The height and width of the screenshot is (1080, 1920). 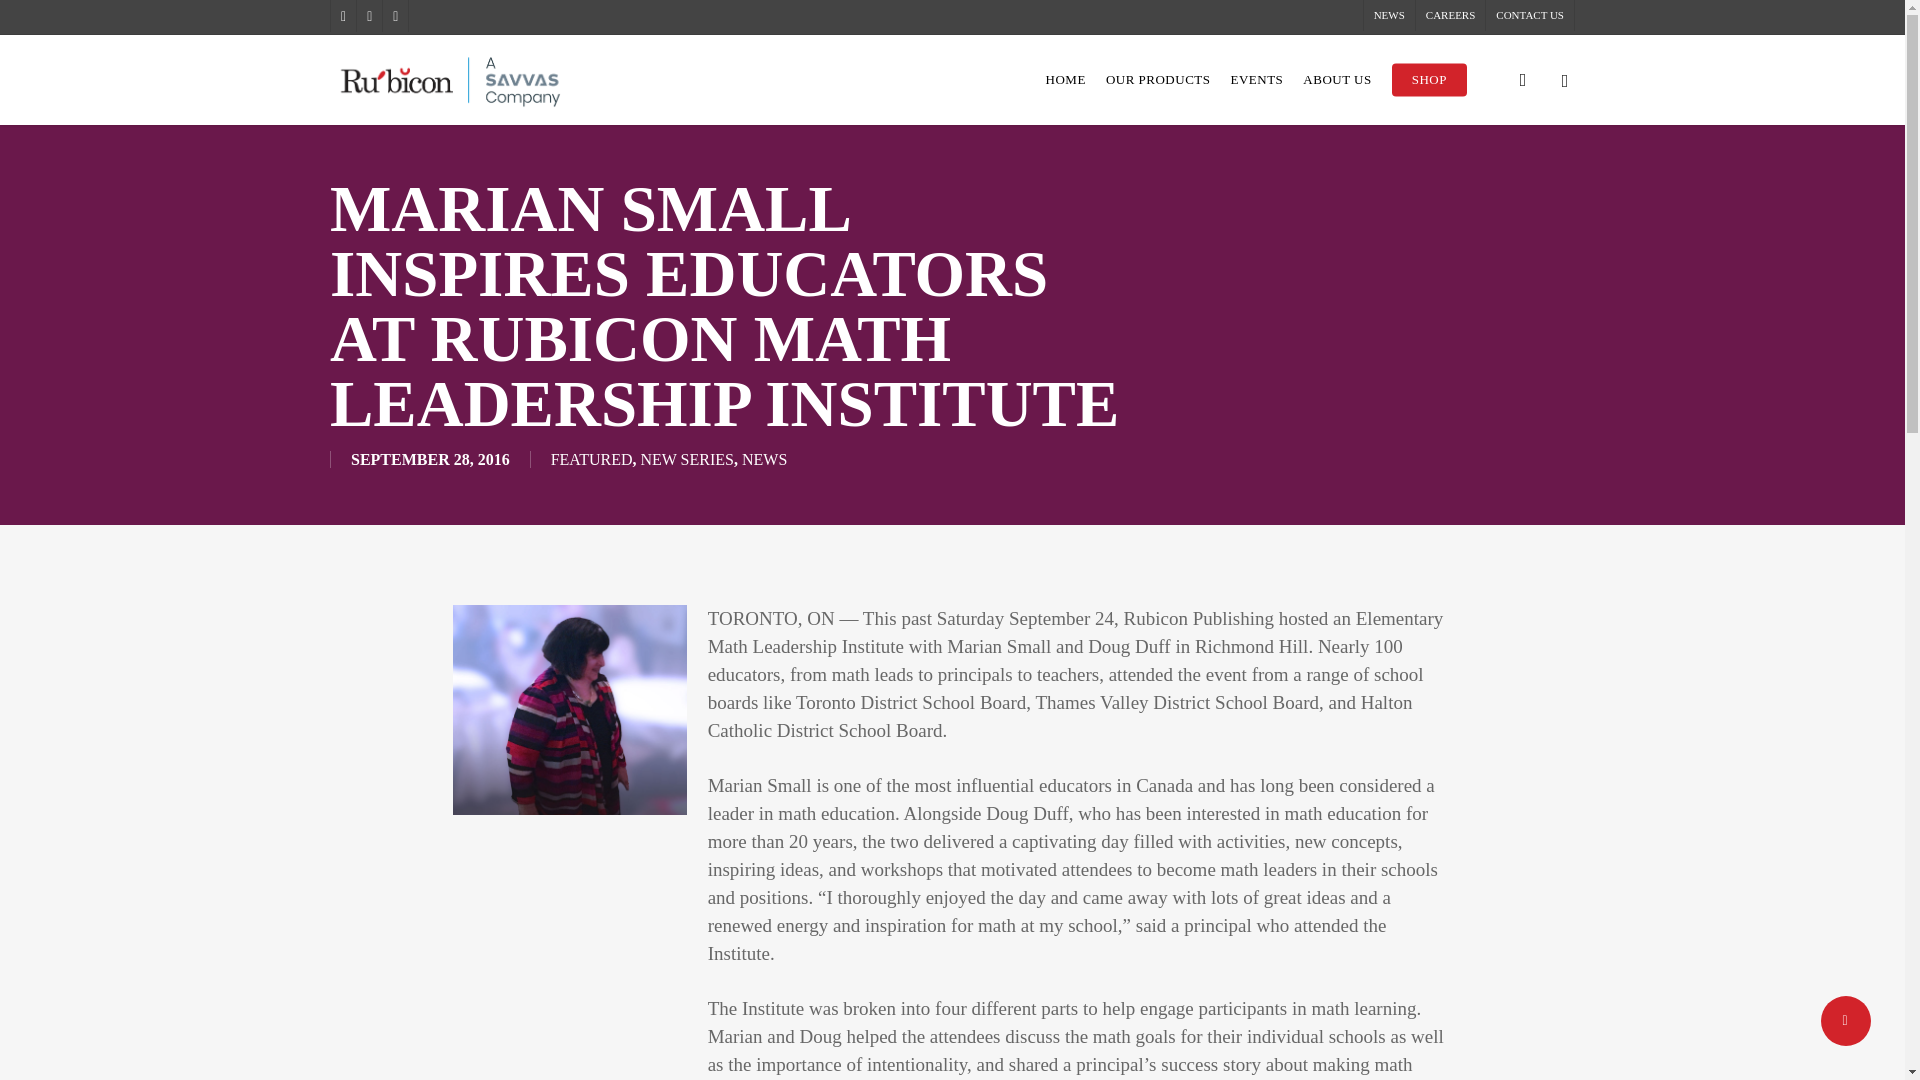 I want to click on SHOP, so click(x=1429, y=80).